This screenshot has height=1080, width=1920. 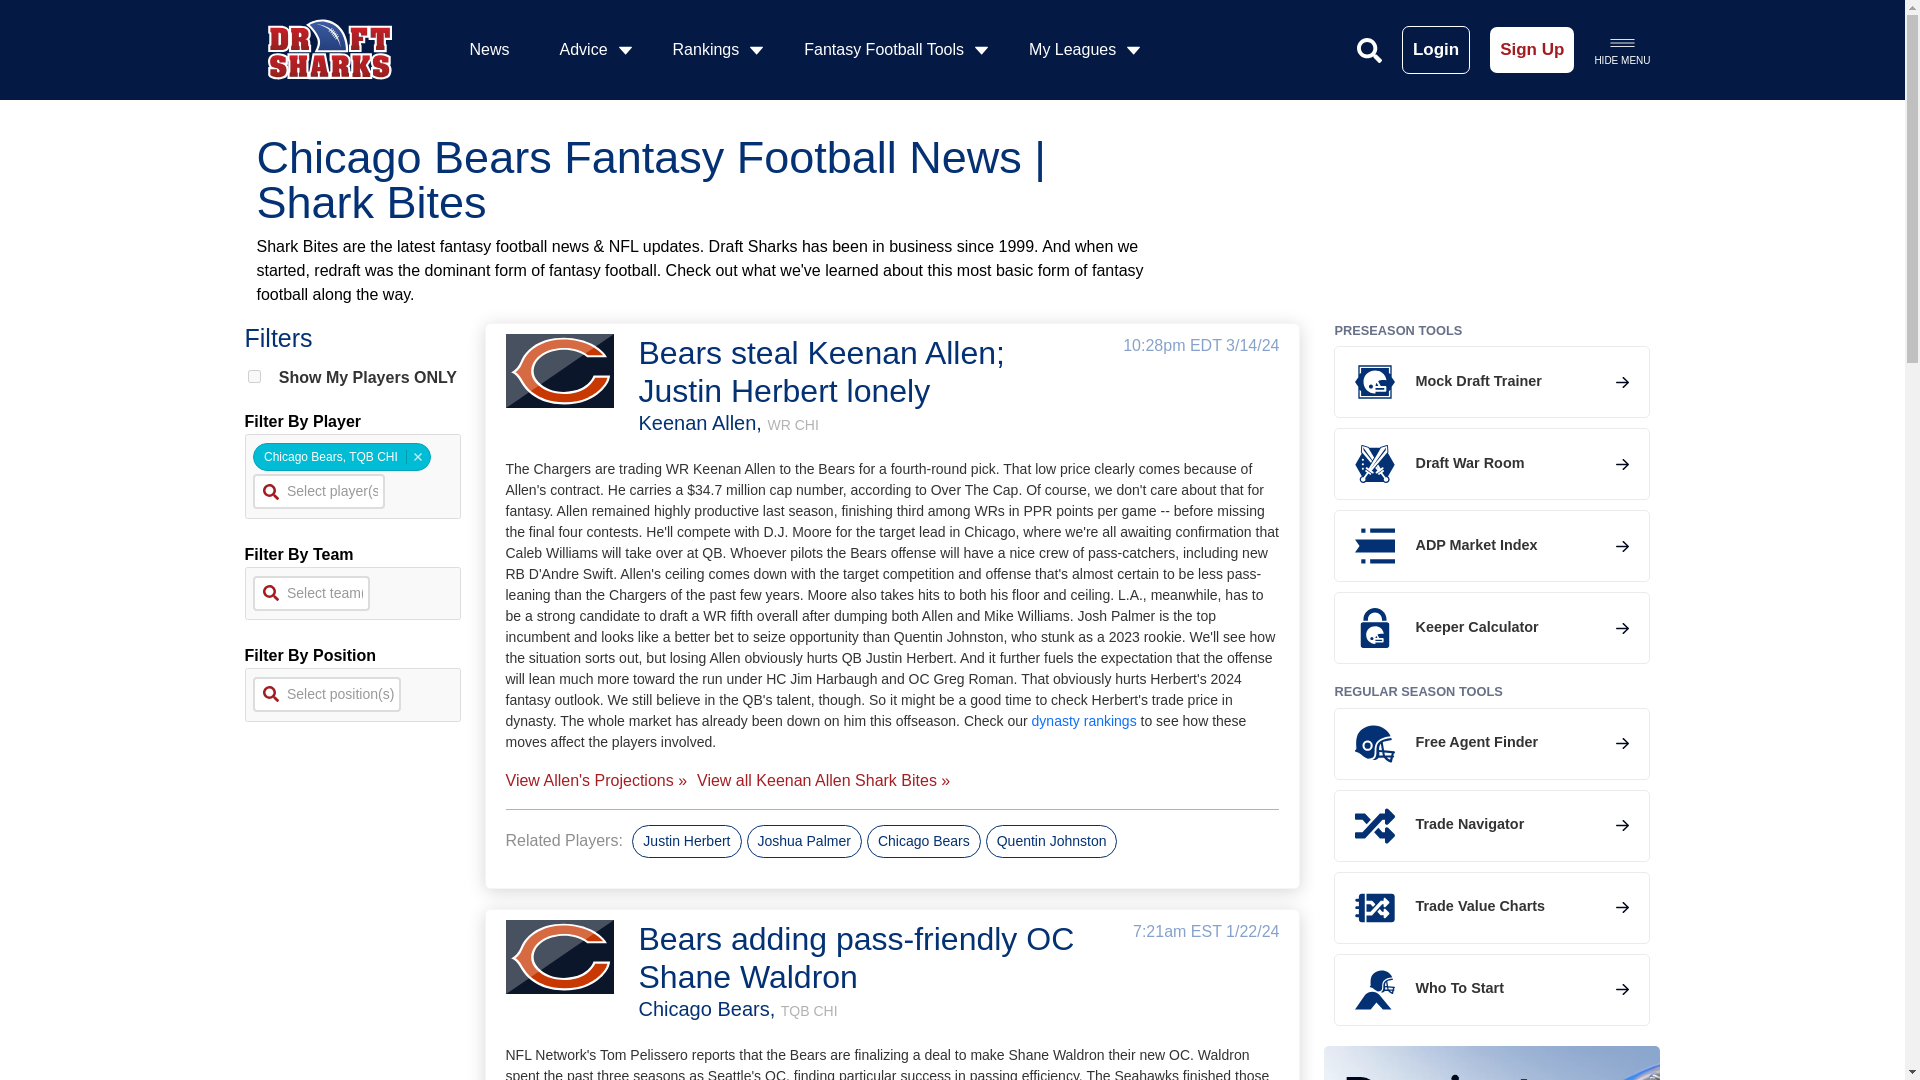 What do you see at coordinates (1436, 50) in the screenshot?
I see `Login` at bounding box center [1436, 50].